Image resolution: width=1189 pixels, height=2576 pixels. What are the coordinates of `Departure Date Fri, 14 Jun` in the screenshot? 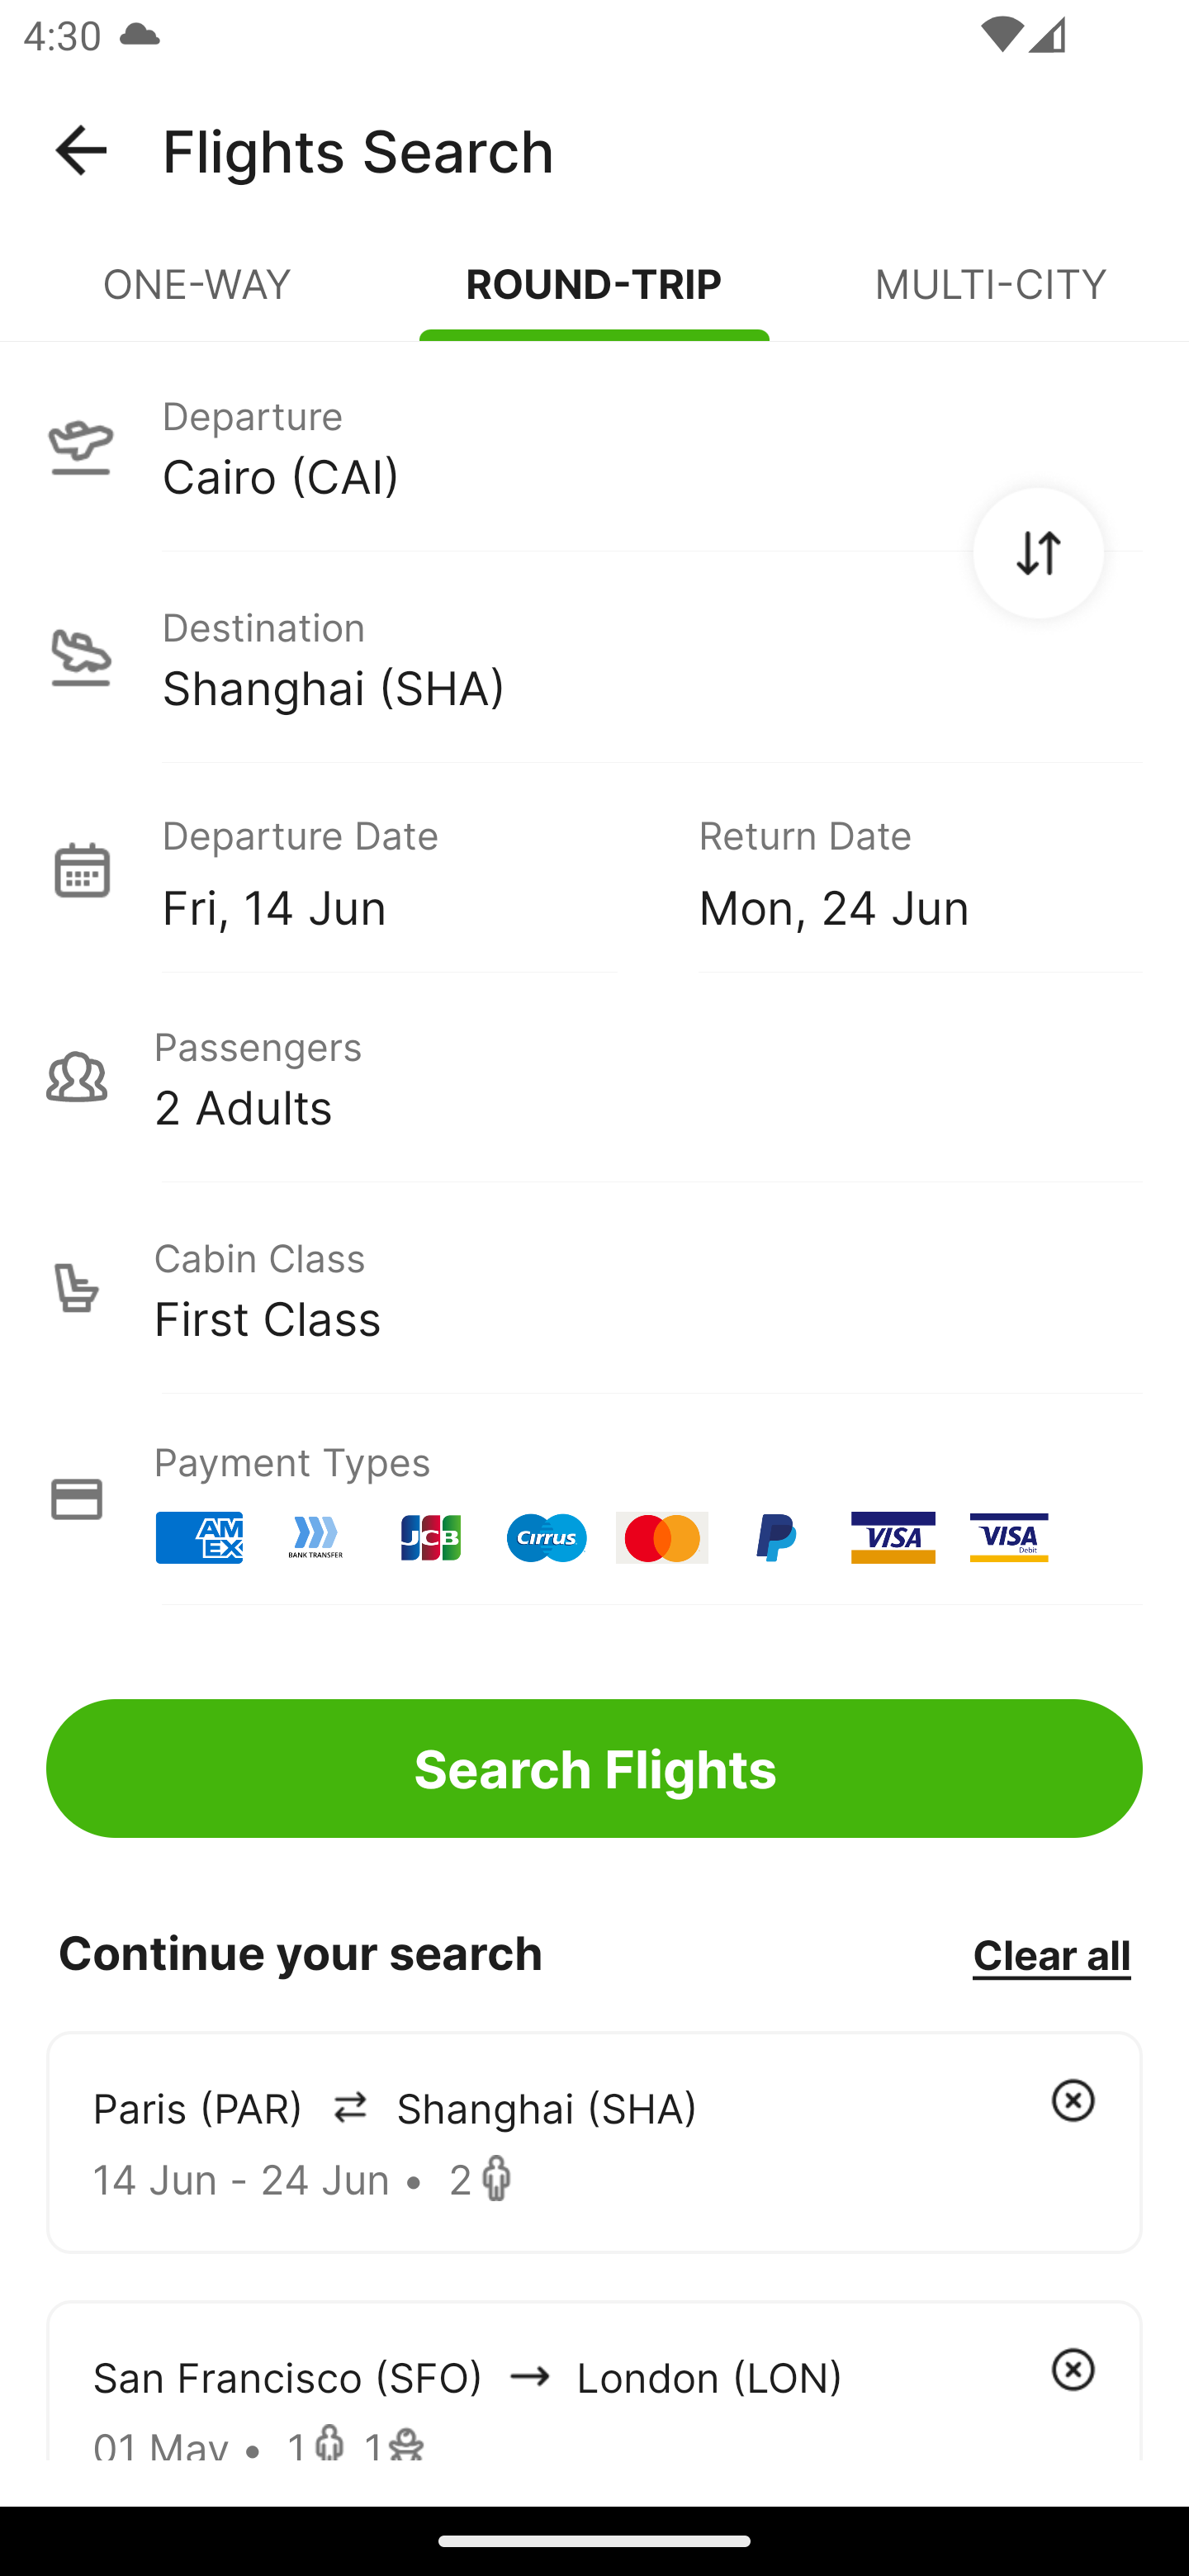 It's located at (406, 869).